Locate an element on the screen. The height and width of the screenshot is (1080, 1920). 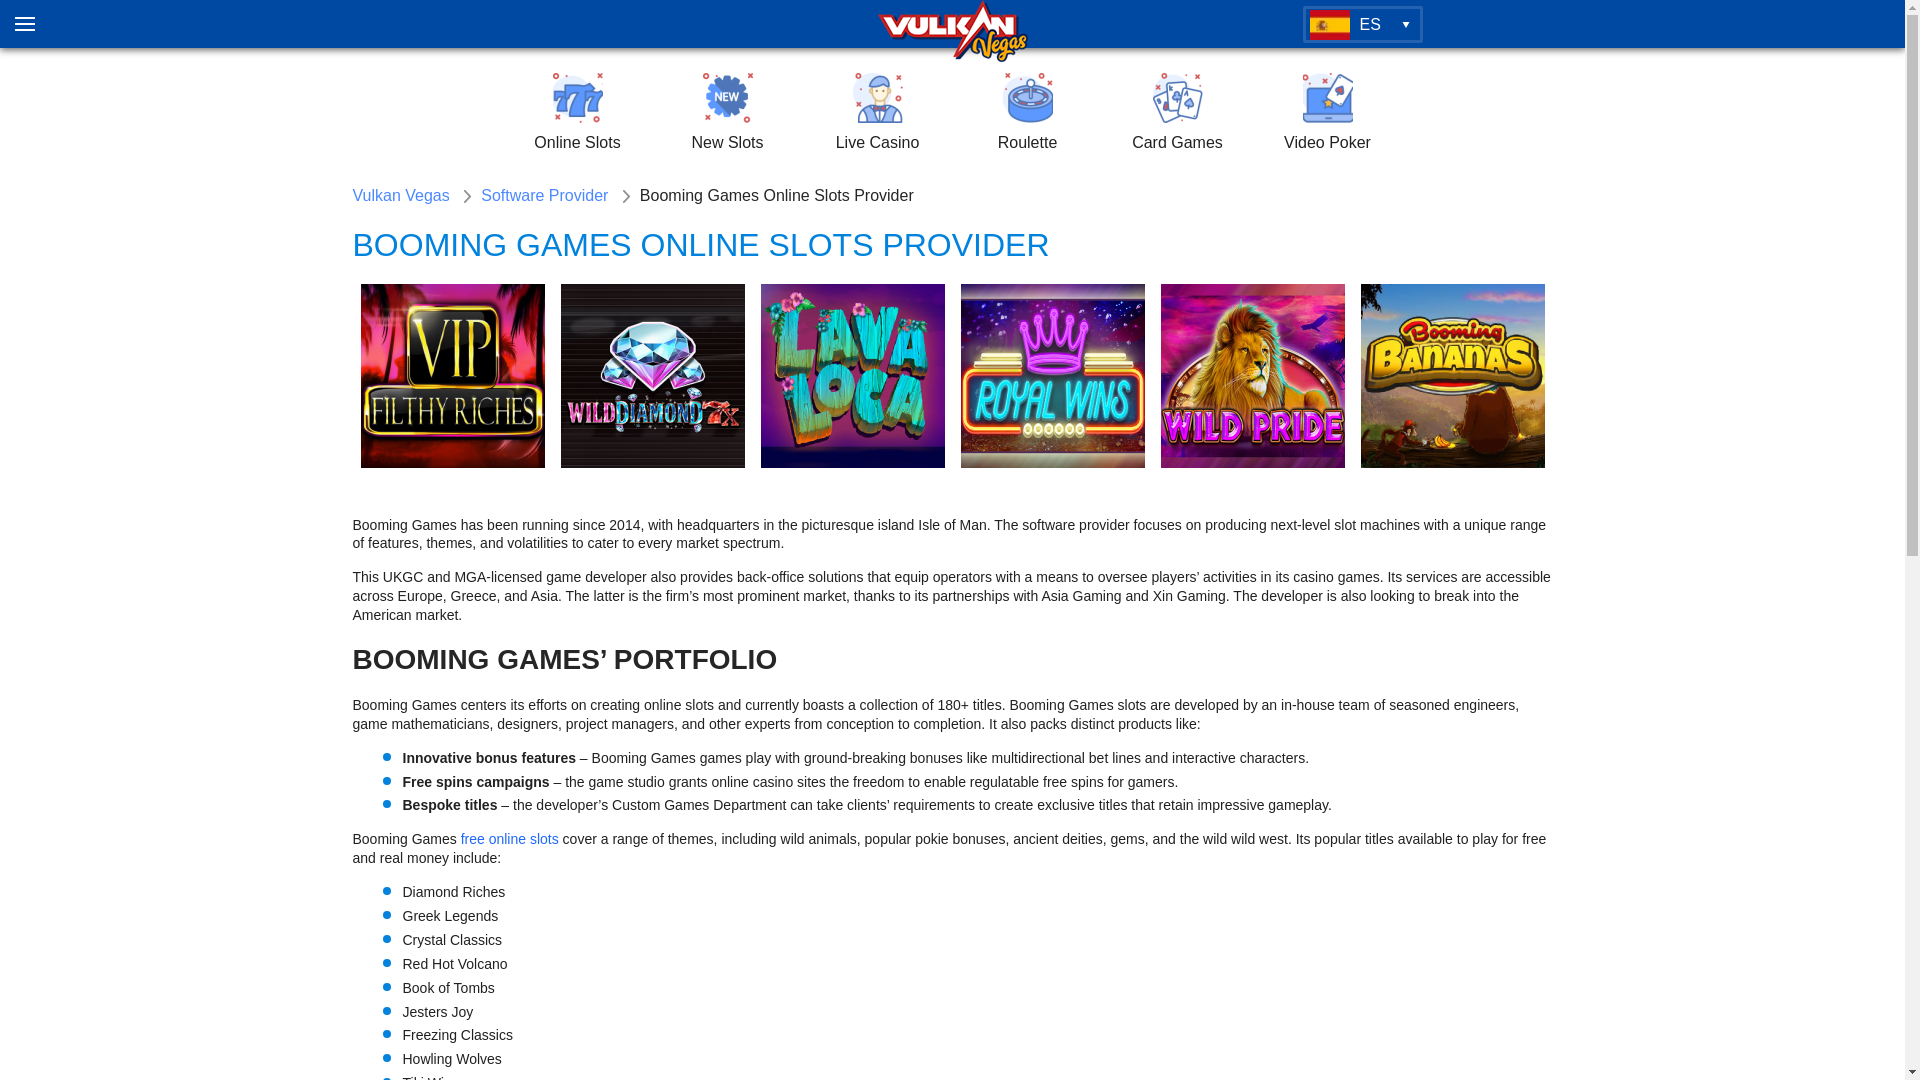
Online Slots is located at coordinates (576, 113).